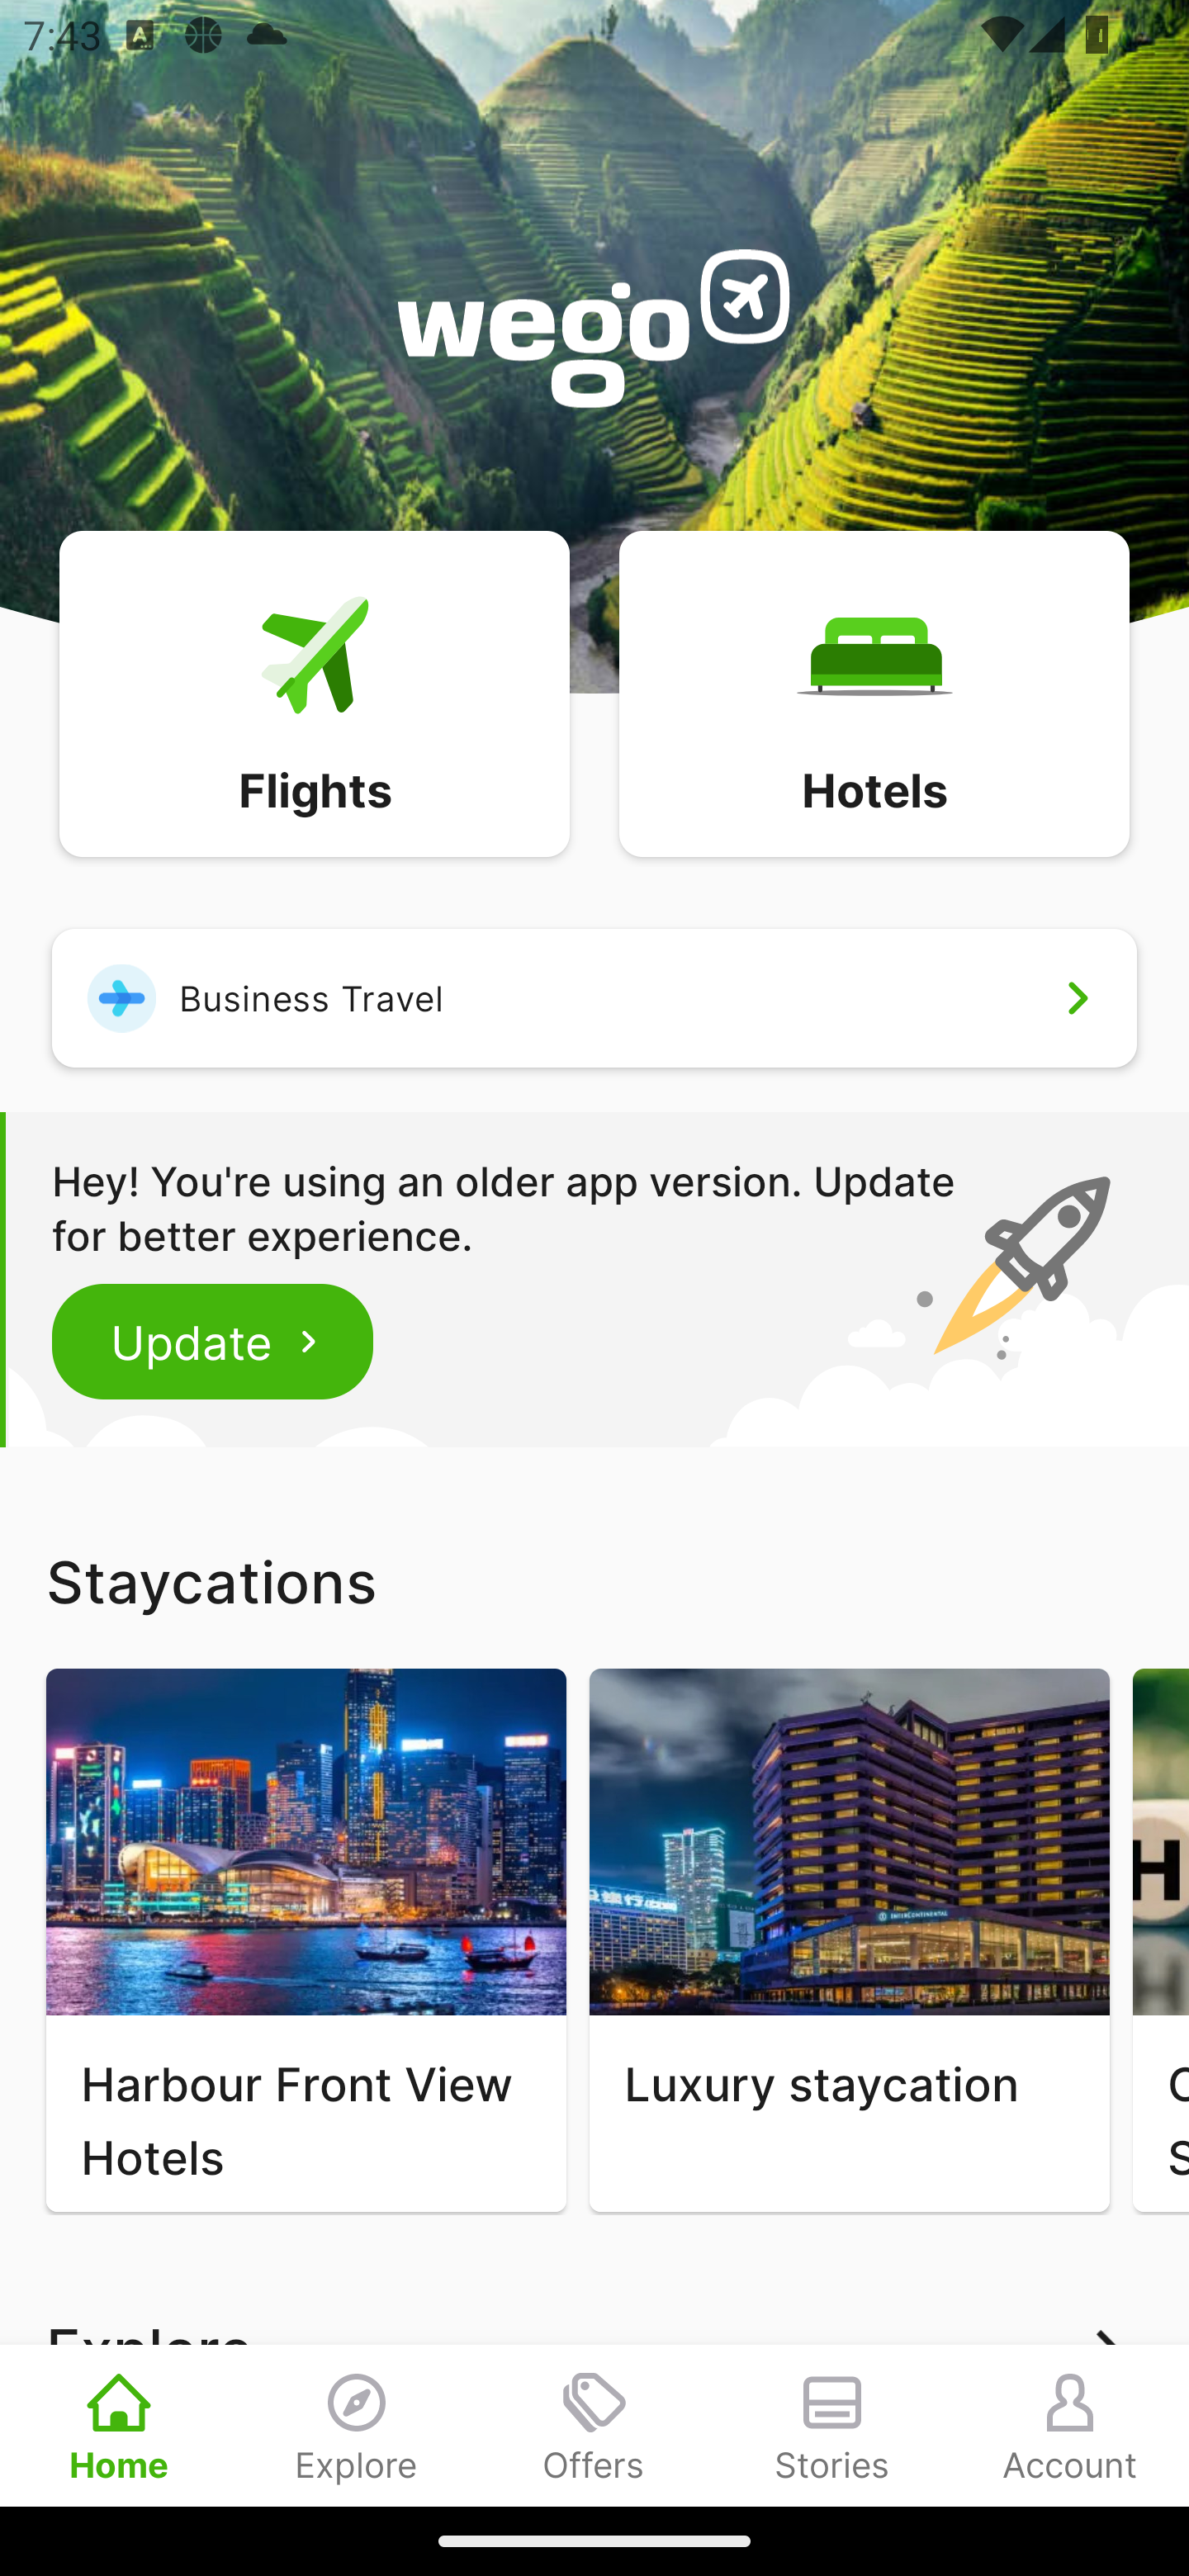 Image resolution: width=1189 pixels, height=2576 pixels. What do you see at coordinates (594, 2425) in the screenshot?
I see `Offers` at bounding box center [594, 2425].